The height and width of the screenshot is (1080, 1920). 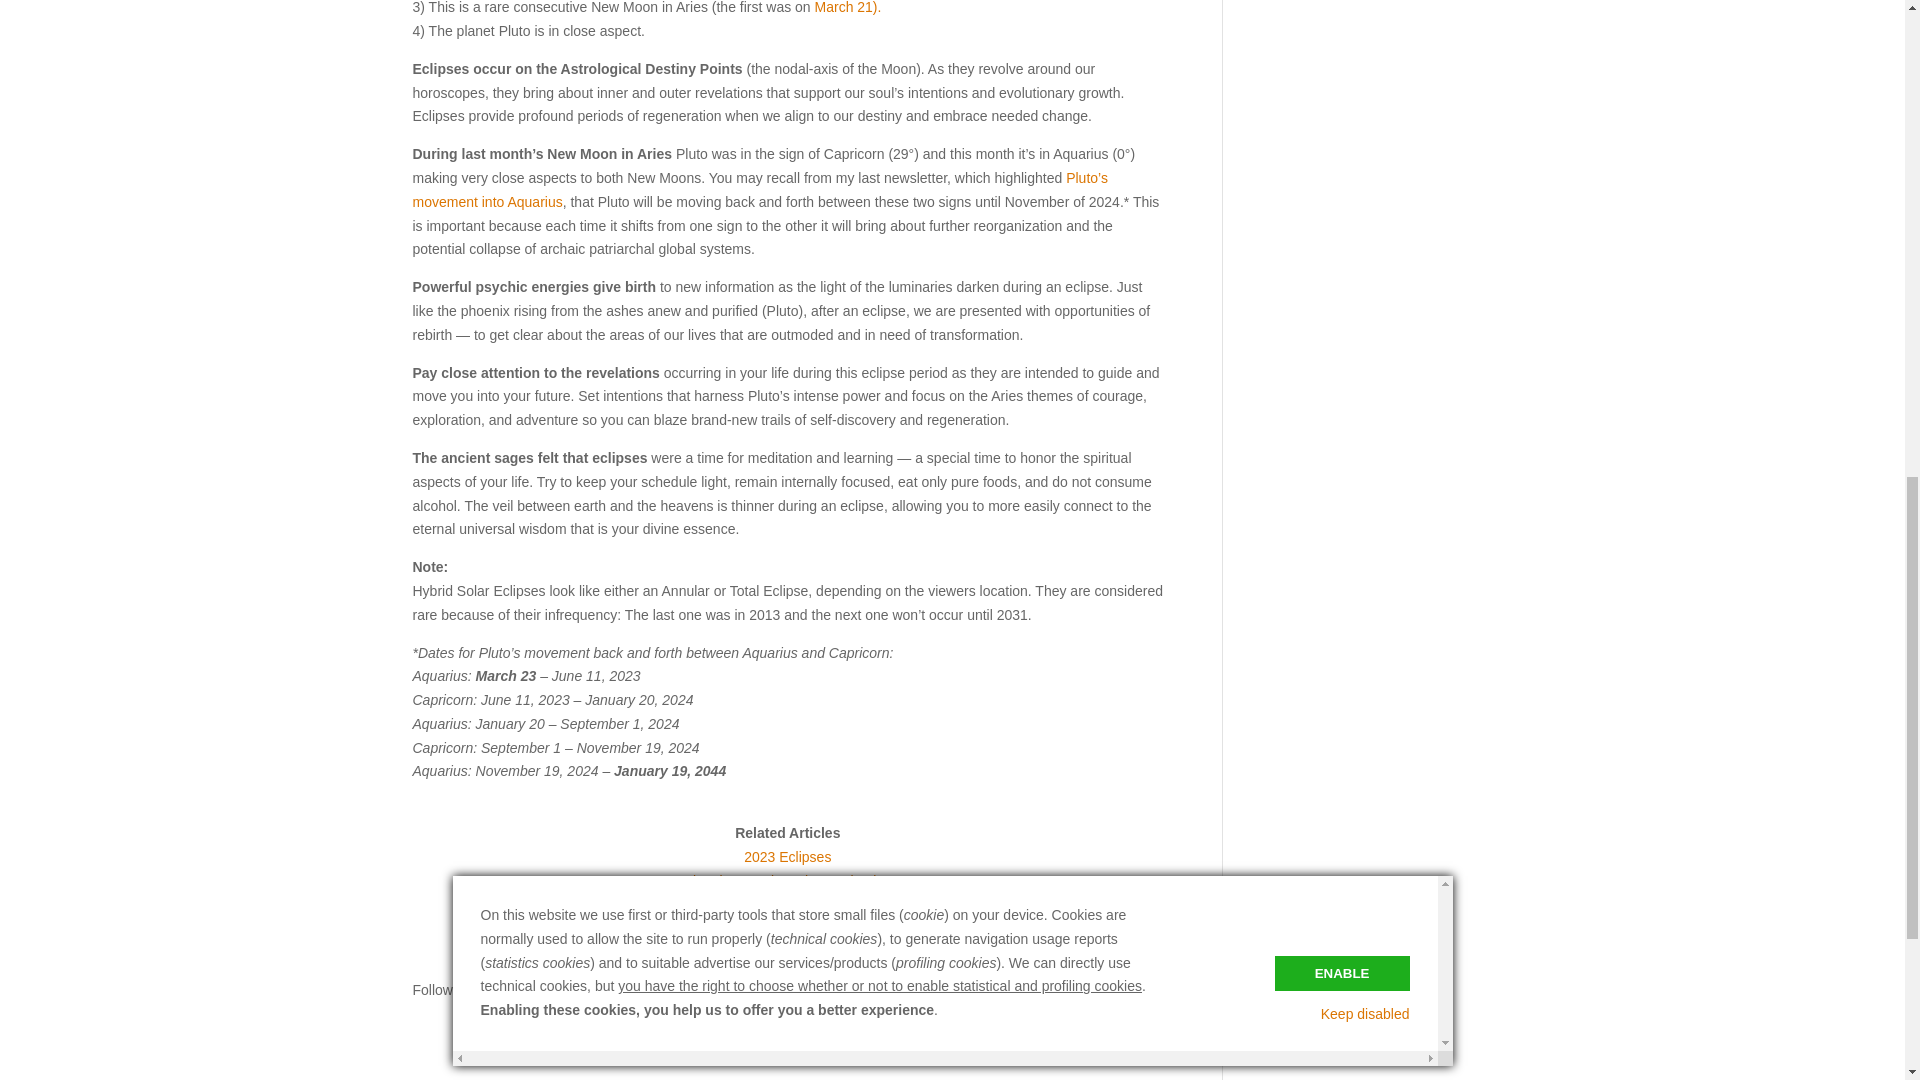 What do you see at coordinates (740, 1018) in the screenshot?
I see `Facebook` at bounding box center [740, 1018].